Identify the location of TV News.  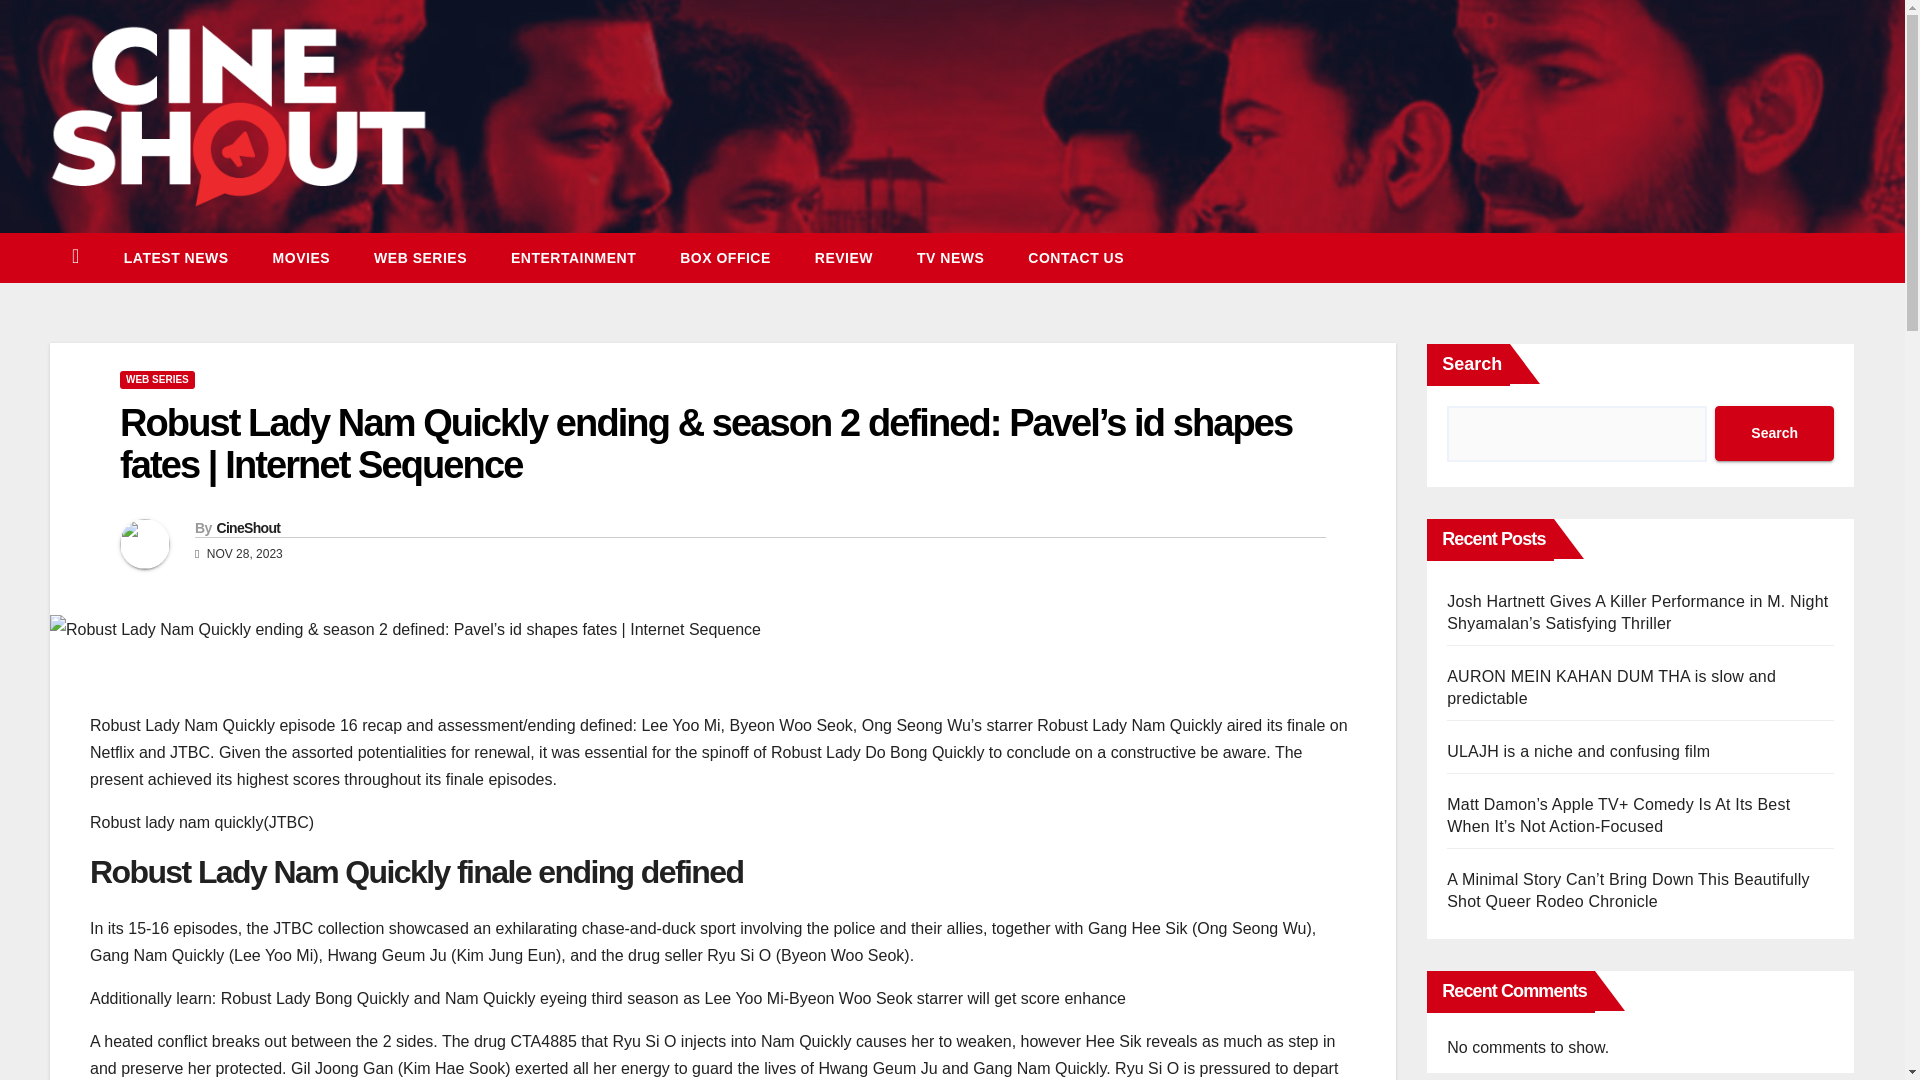
(950, 258).